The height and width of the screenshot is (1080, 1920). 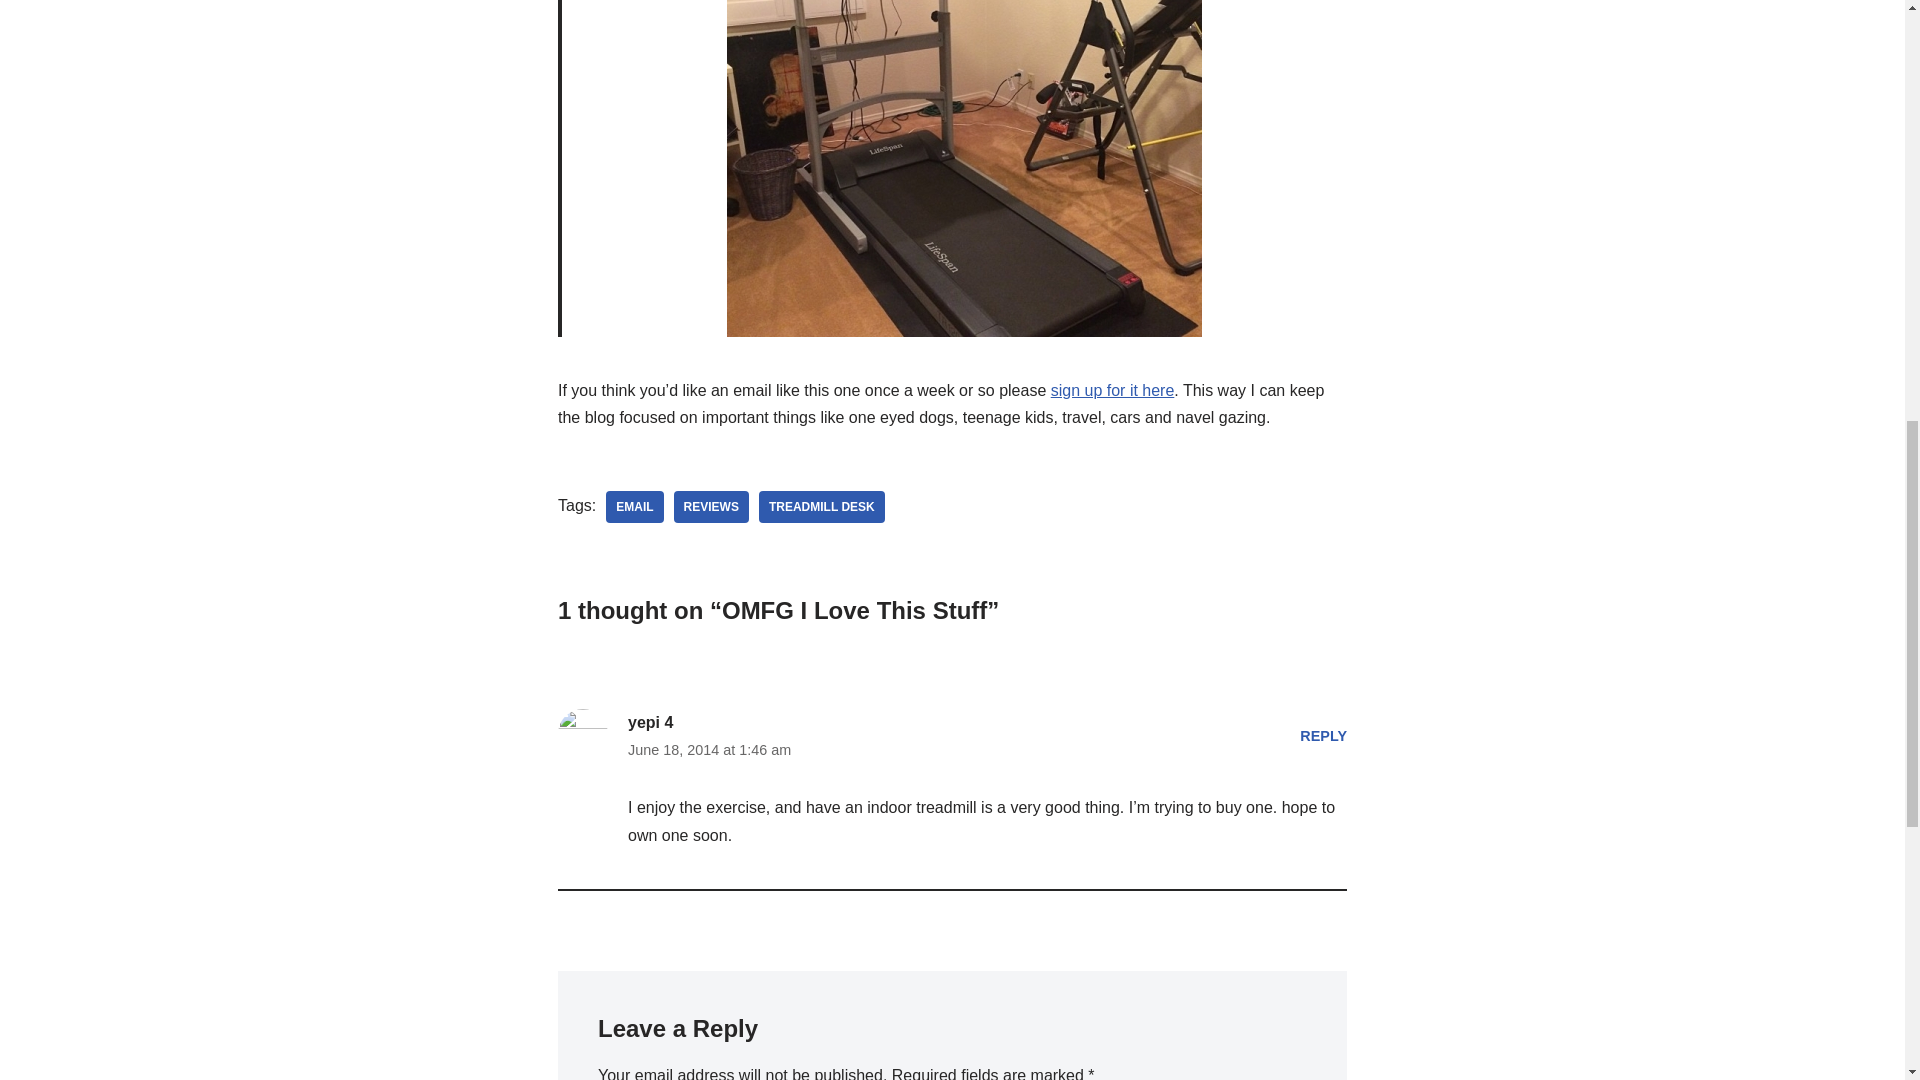 I want to click on treadmill desk, so click(x=822, y=506).